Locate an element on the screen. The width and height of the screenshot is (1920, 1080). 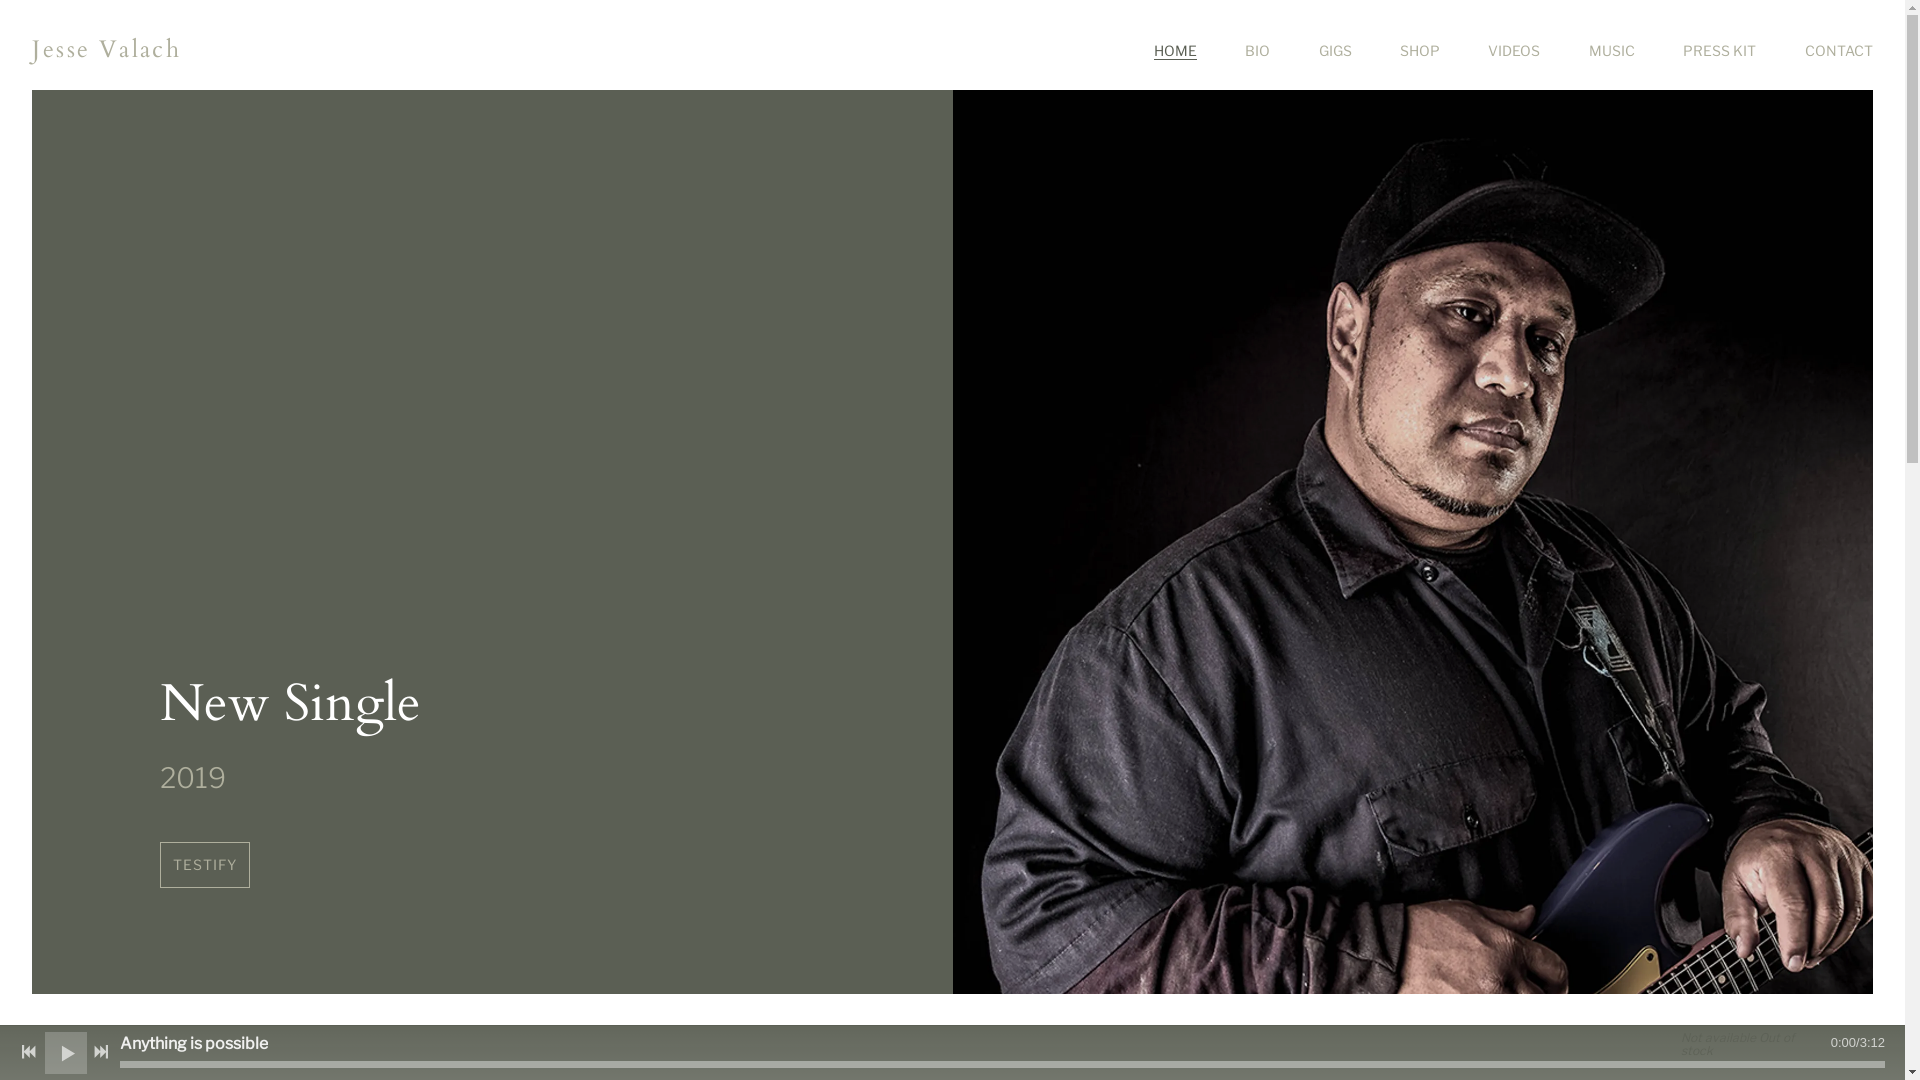
CONTACT is located at coordinates (1839, 51).